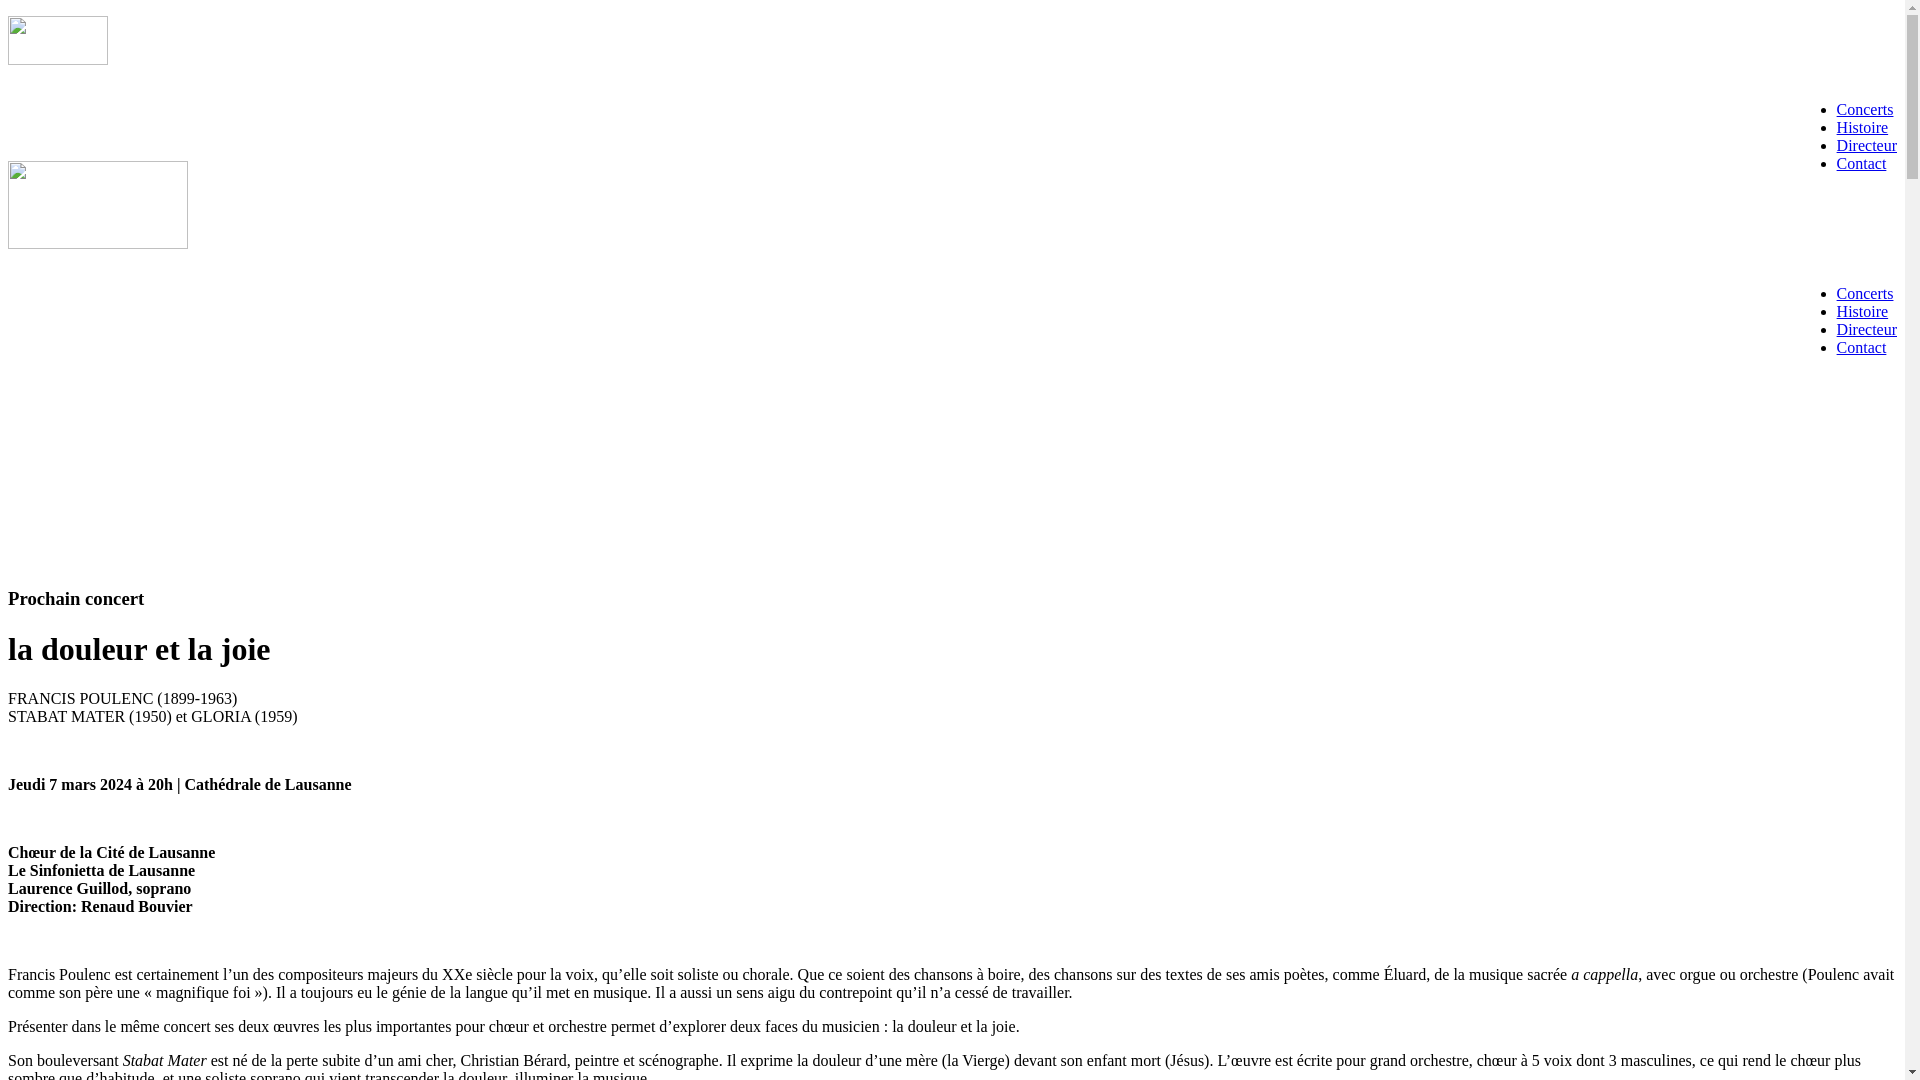  I want to click on Contact, so click(1862, 348).